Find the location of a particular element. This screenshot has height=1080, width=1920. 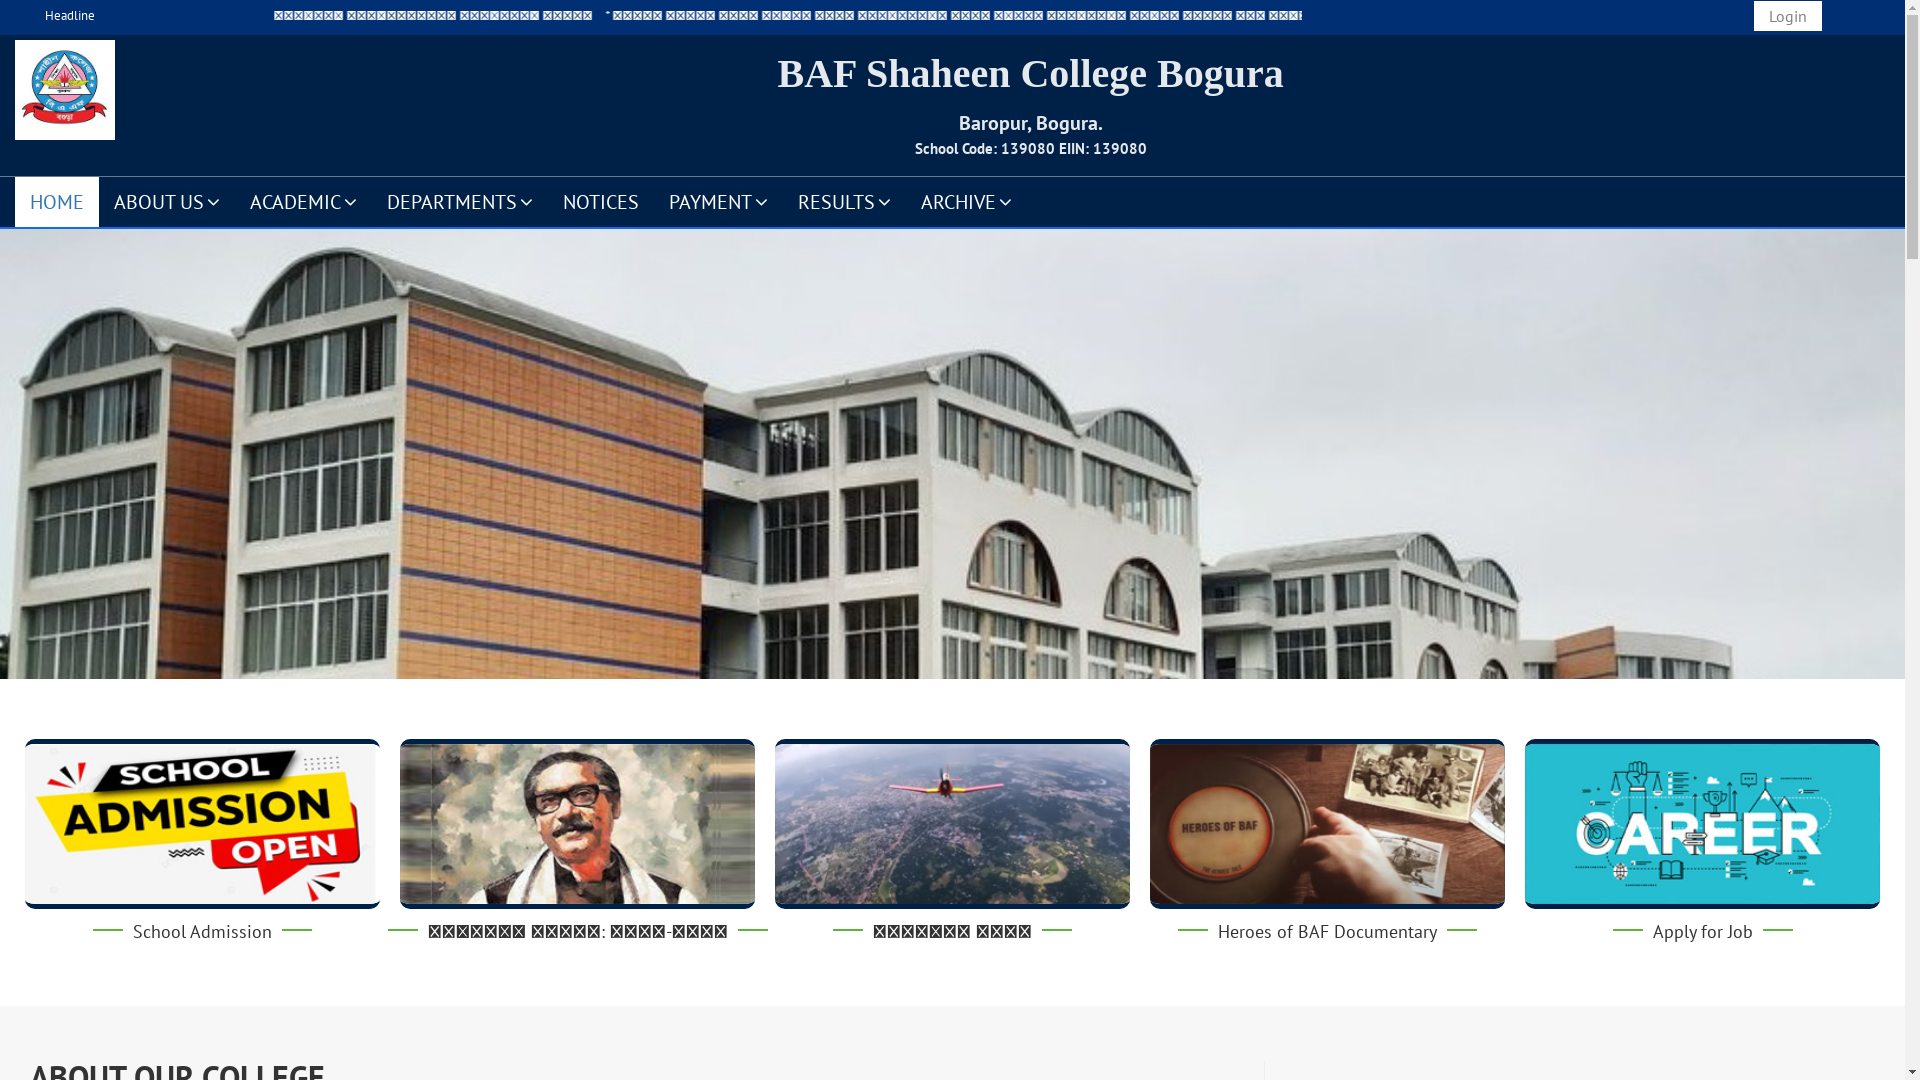

DEPARTMENTS is located at coordinates (460, 201).